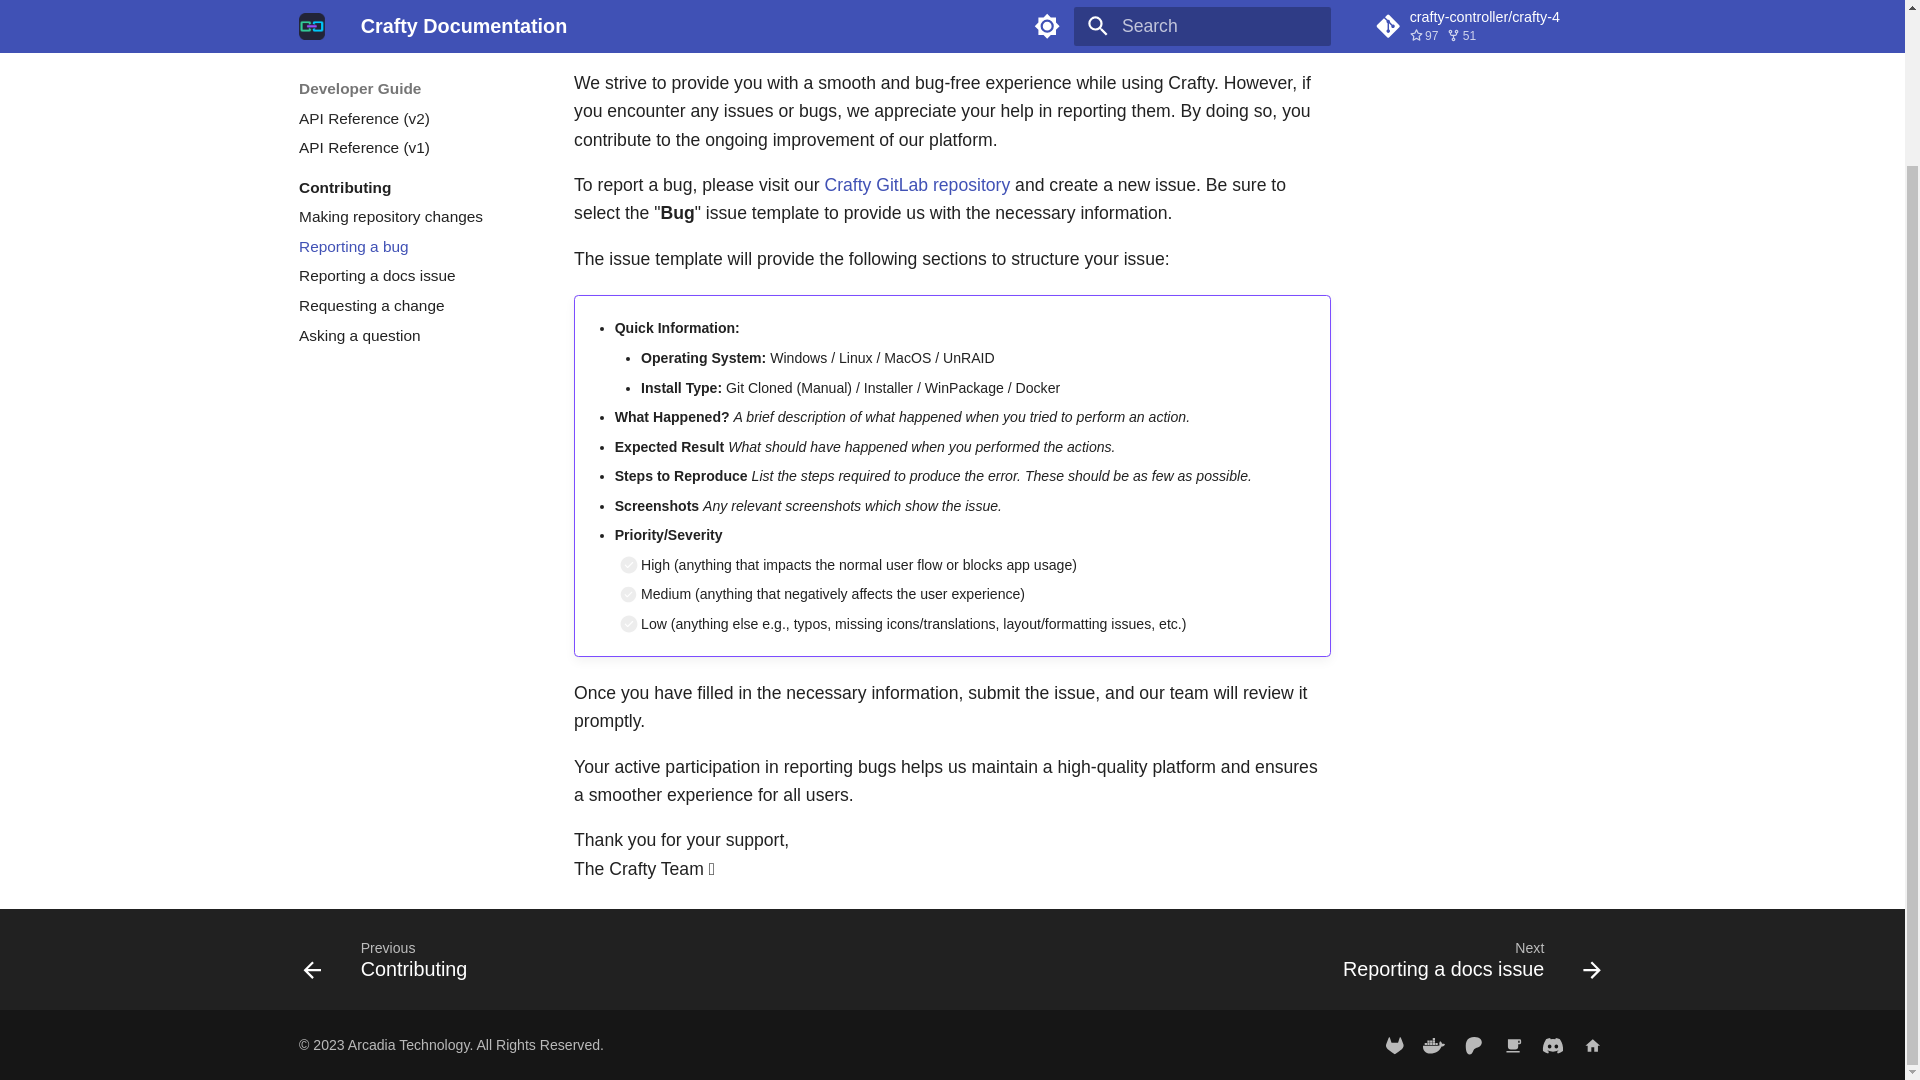 The width and height of the screenshot is (1920, 1080). I want to click on hub.docker.com, so click(1434, 1045).